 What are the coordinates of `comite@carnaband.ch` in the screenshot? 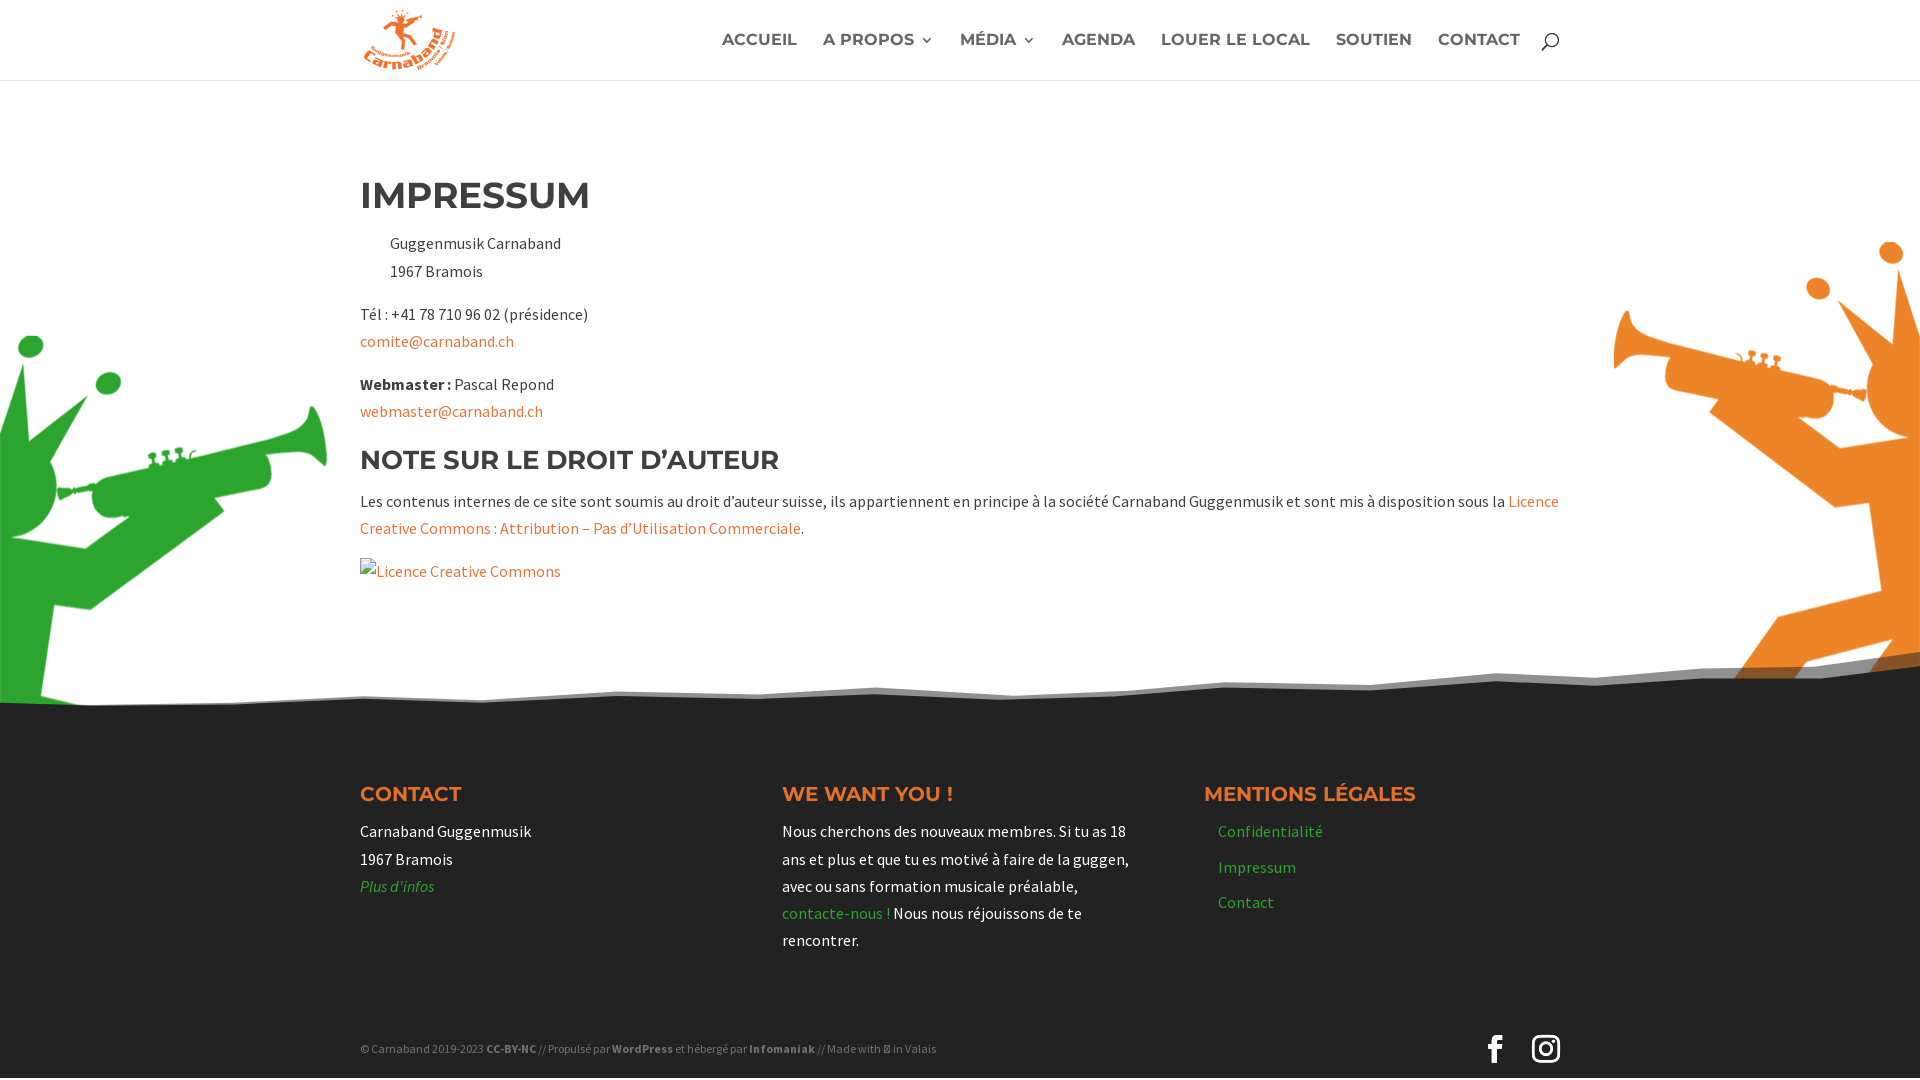 It's located at (437, 341).